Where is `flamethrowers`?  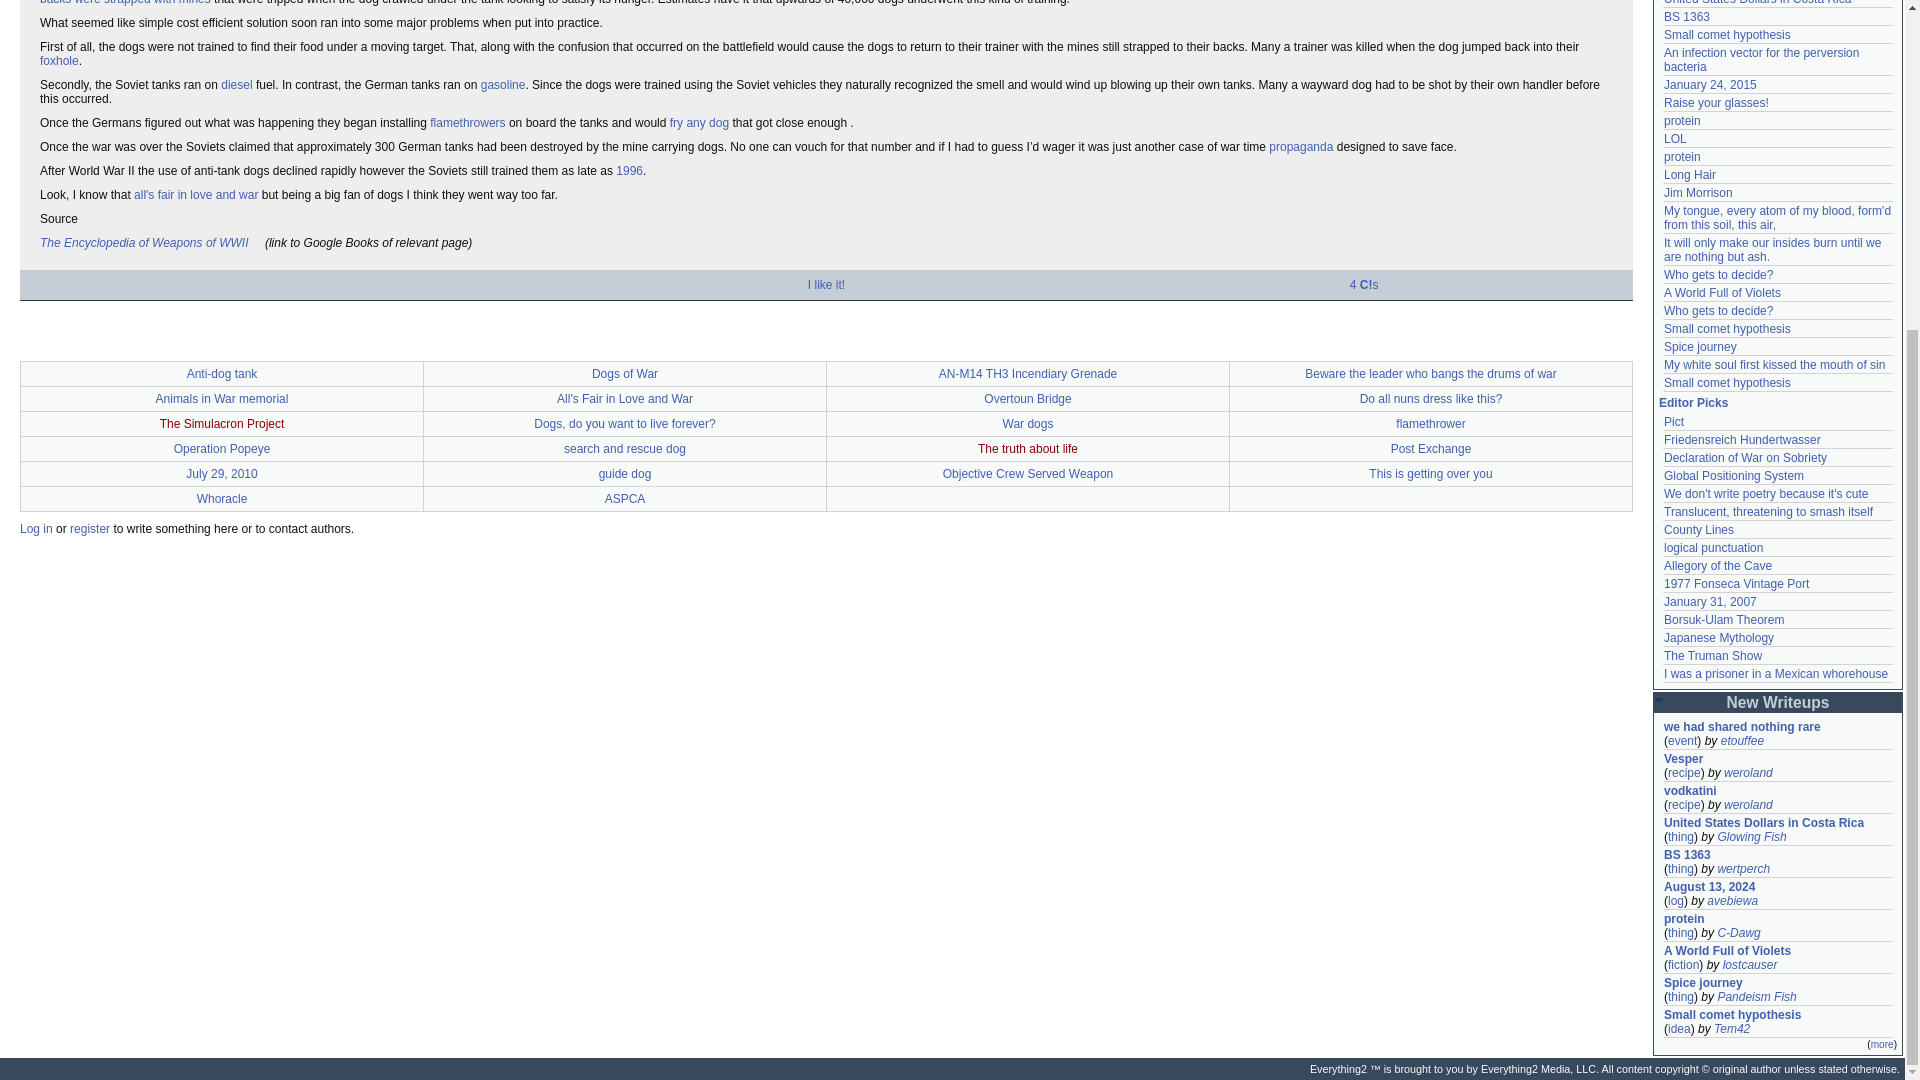 flamethrowers is located at coordinates (467, 122).